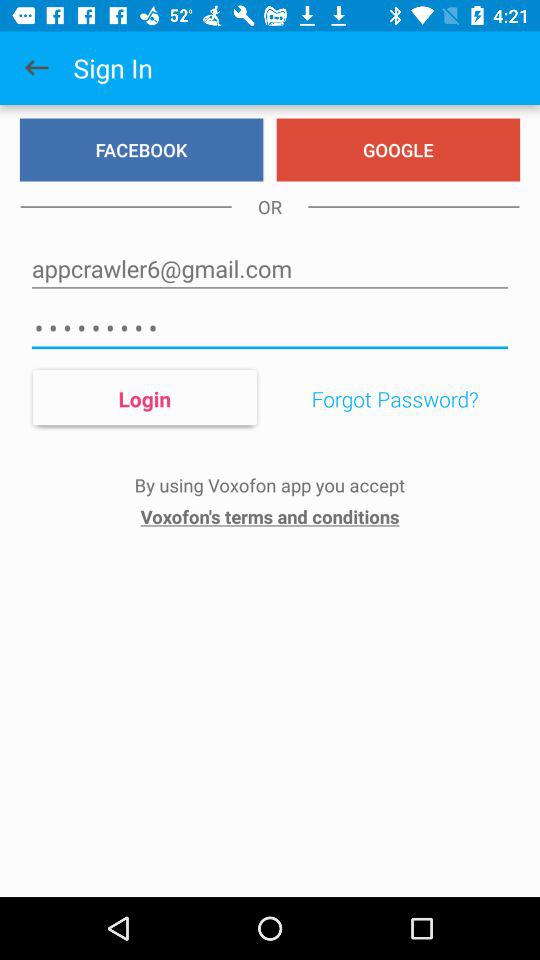 This screenshot has height=960, width=540. What do you see at coordinates (144, 398) in the screenshot?
I see `press the icon on the left` at bounding box center [144, 398].